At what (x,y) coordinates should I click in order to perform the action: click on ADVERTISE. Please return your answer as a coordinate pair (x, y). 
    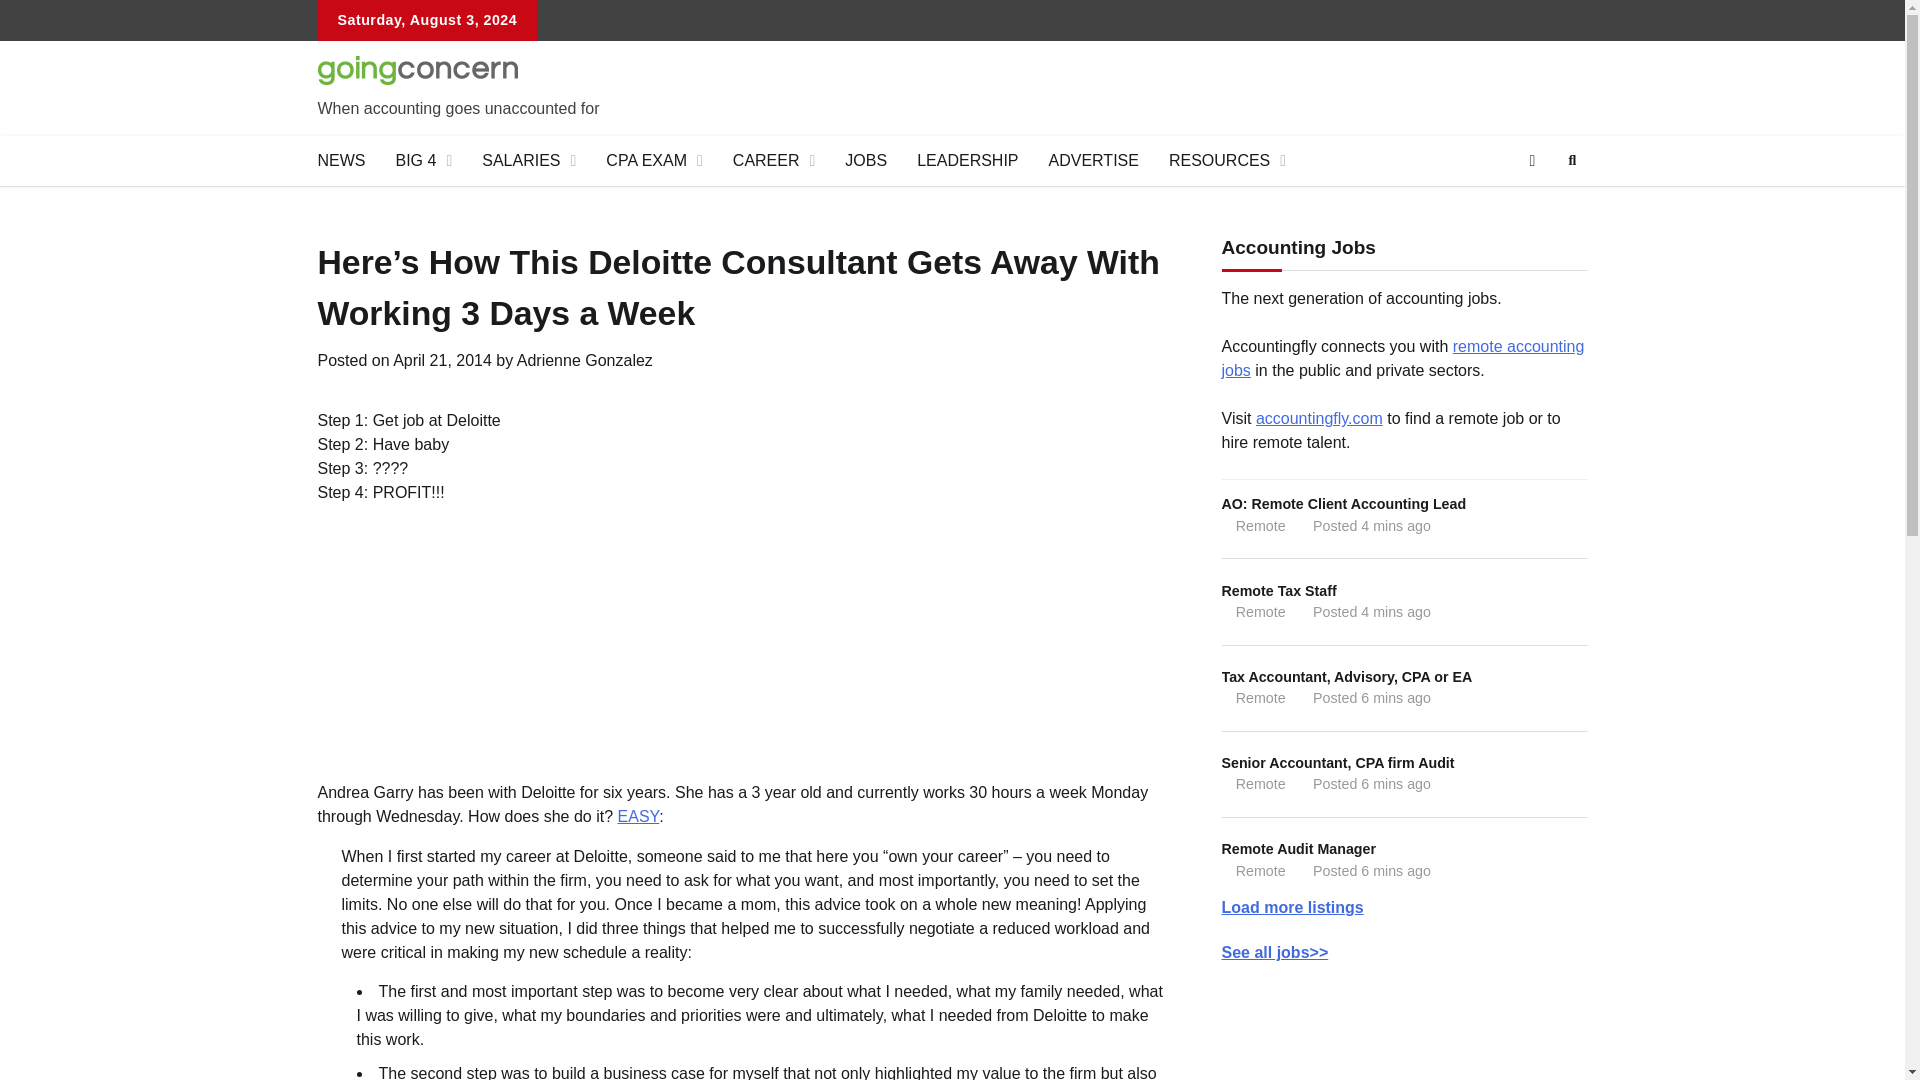
    Looking at the image, I should click on (1094, 160).